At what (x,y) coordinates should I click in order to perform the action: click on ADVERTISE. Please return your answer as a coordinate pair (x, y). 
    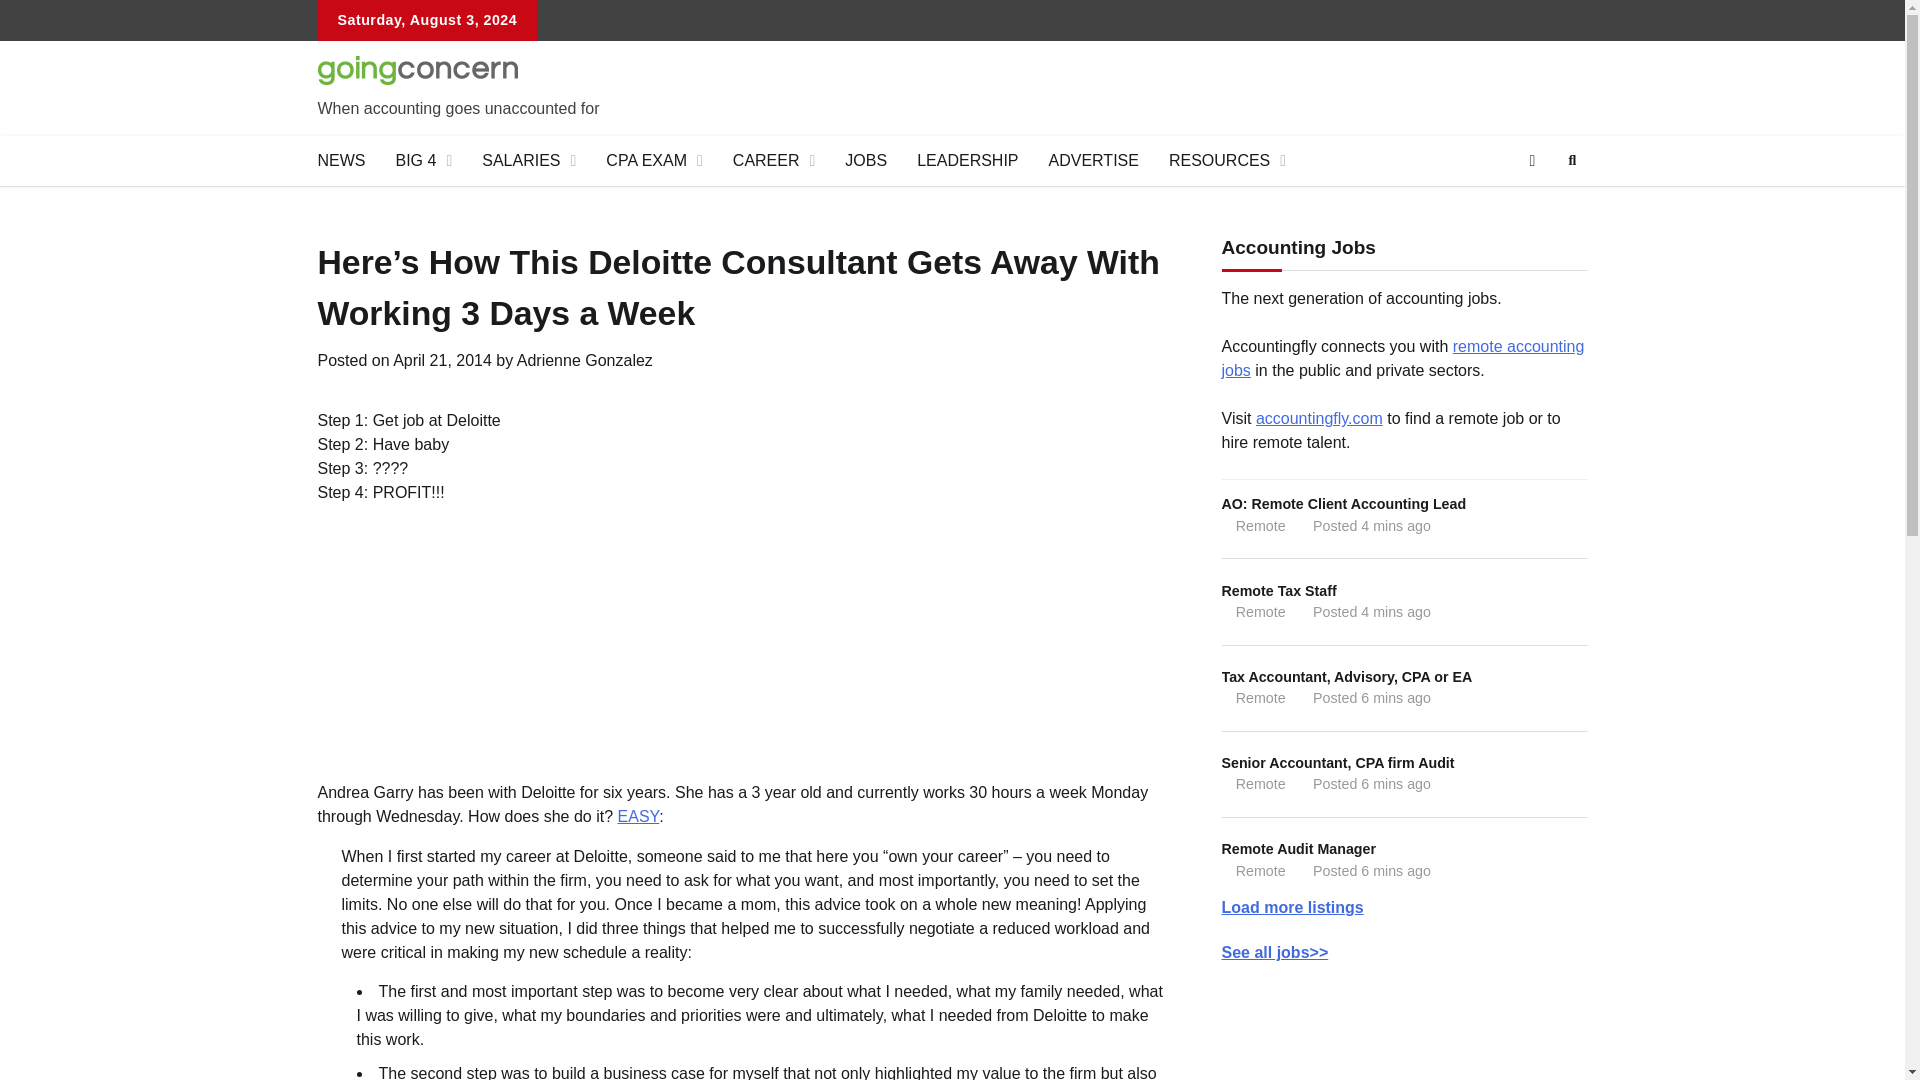
    Looking at the image, I should click on (1094, 160).